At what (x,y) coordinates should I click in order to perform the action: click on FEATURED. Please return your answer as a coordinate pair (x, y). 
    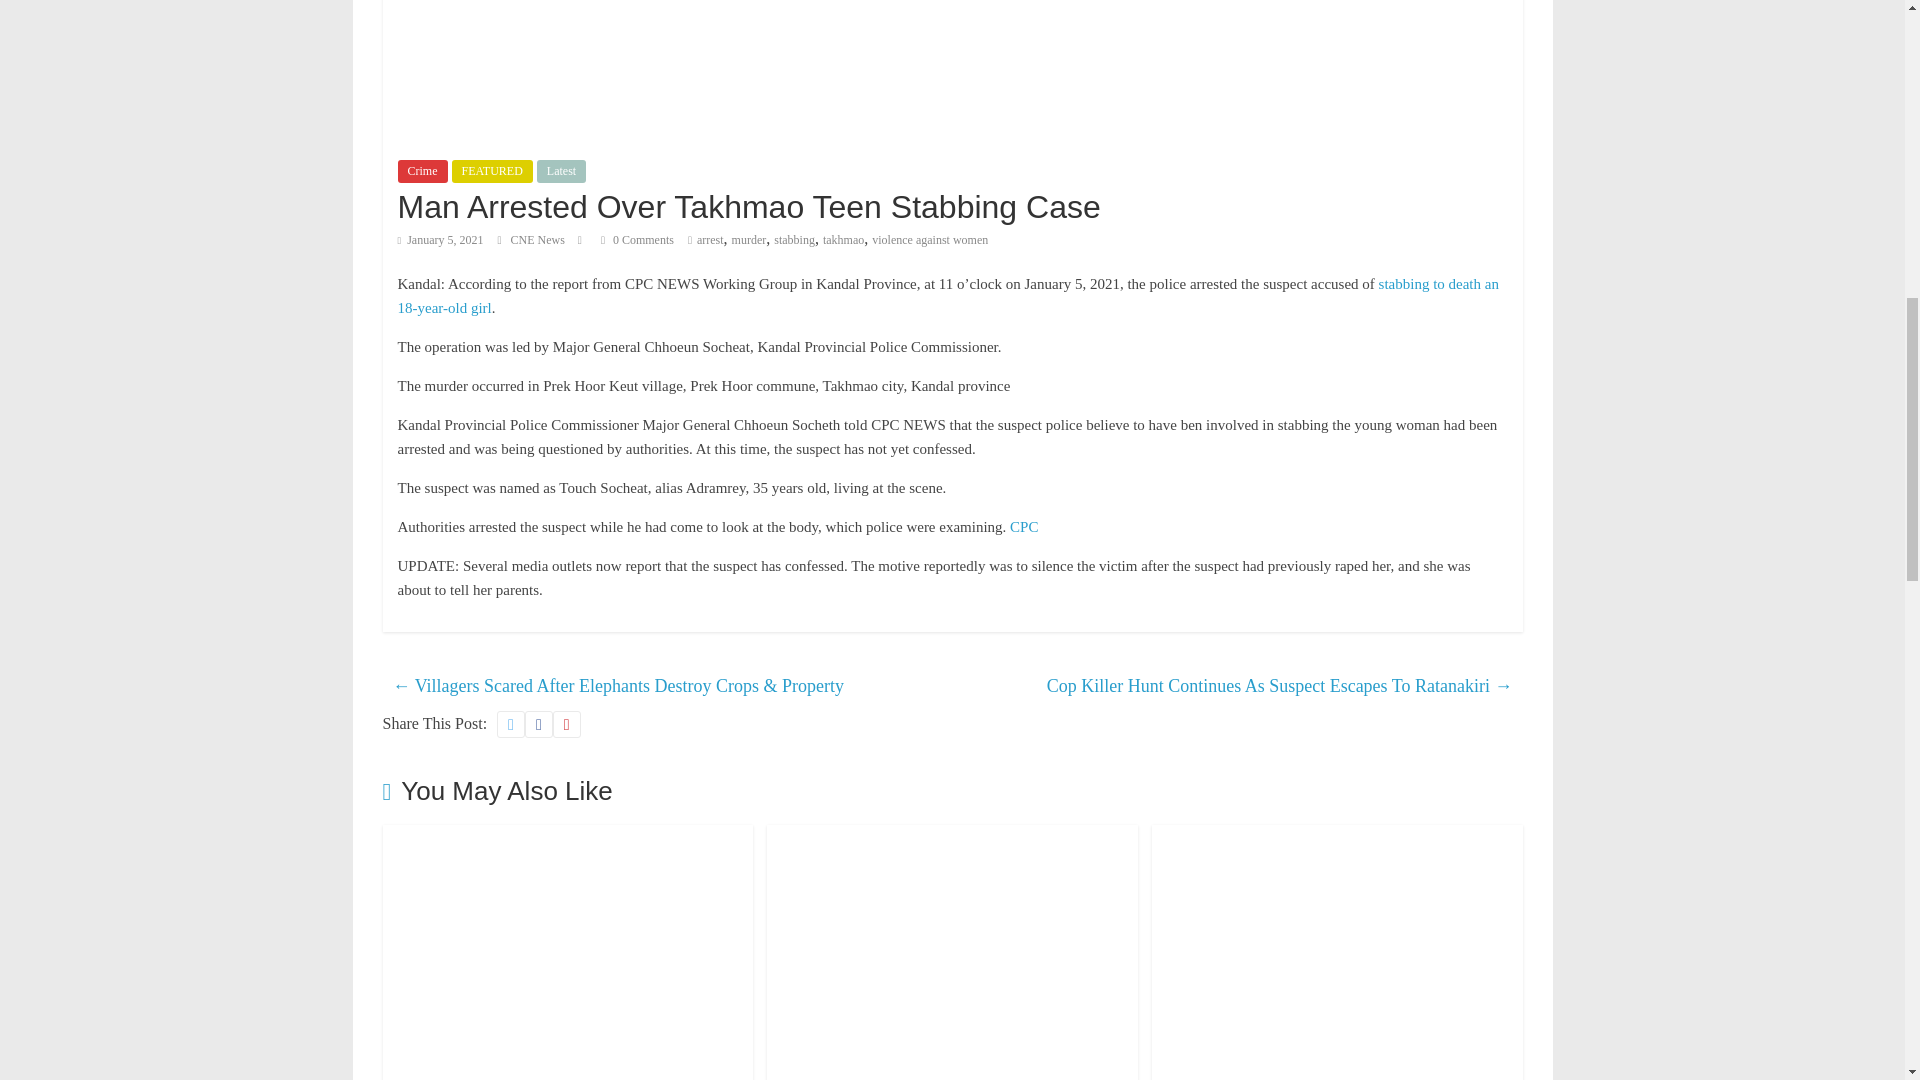
    Looking at the image, I should click on (492, 170).